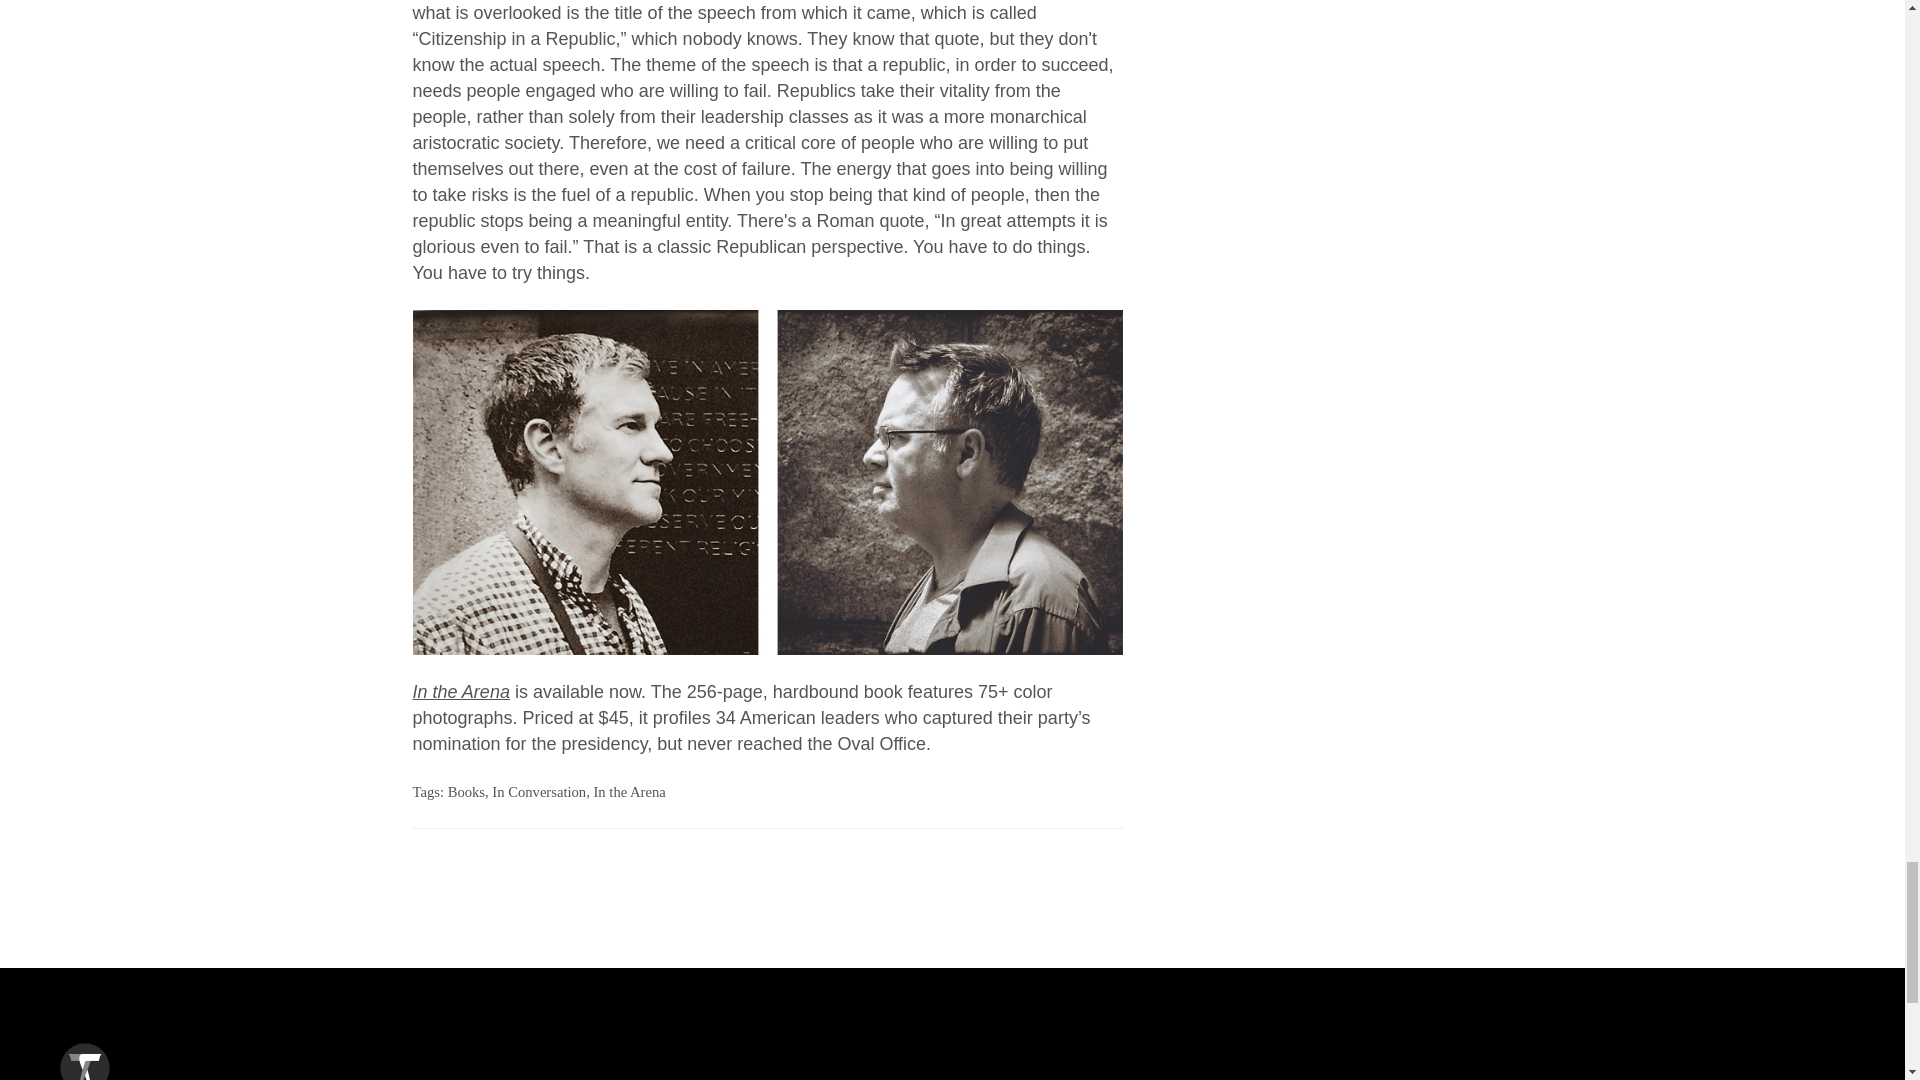 The height and width of the screenshot is (1080, 1920). What do you see at coordinates (466, 792) in the screenshot?
I see `Books` at bounding box center [466, 792].